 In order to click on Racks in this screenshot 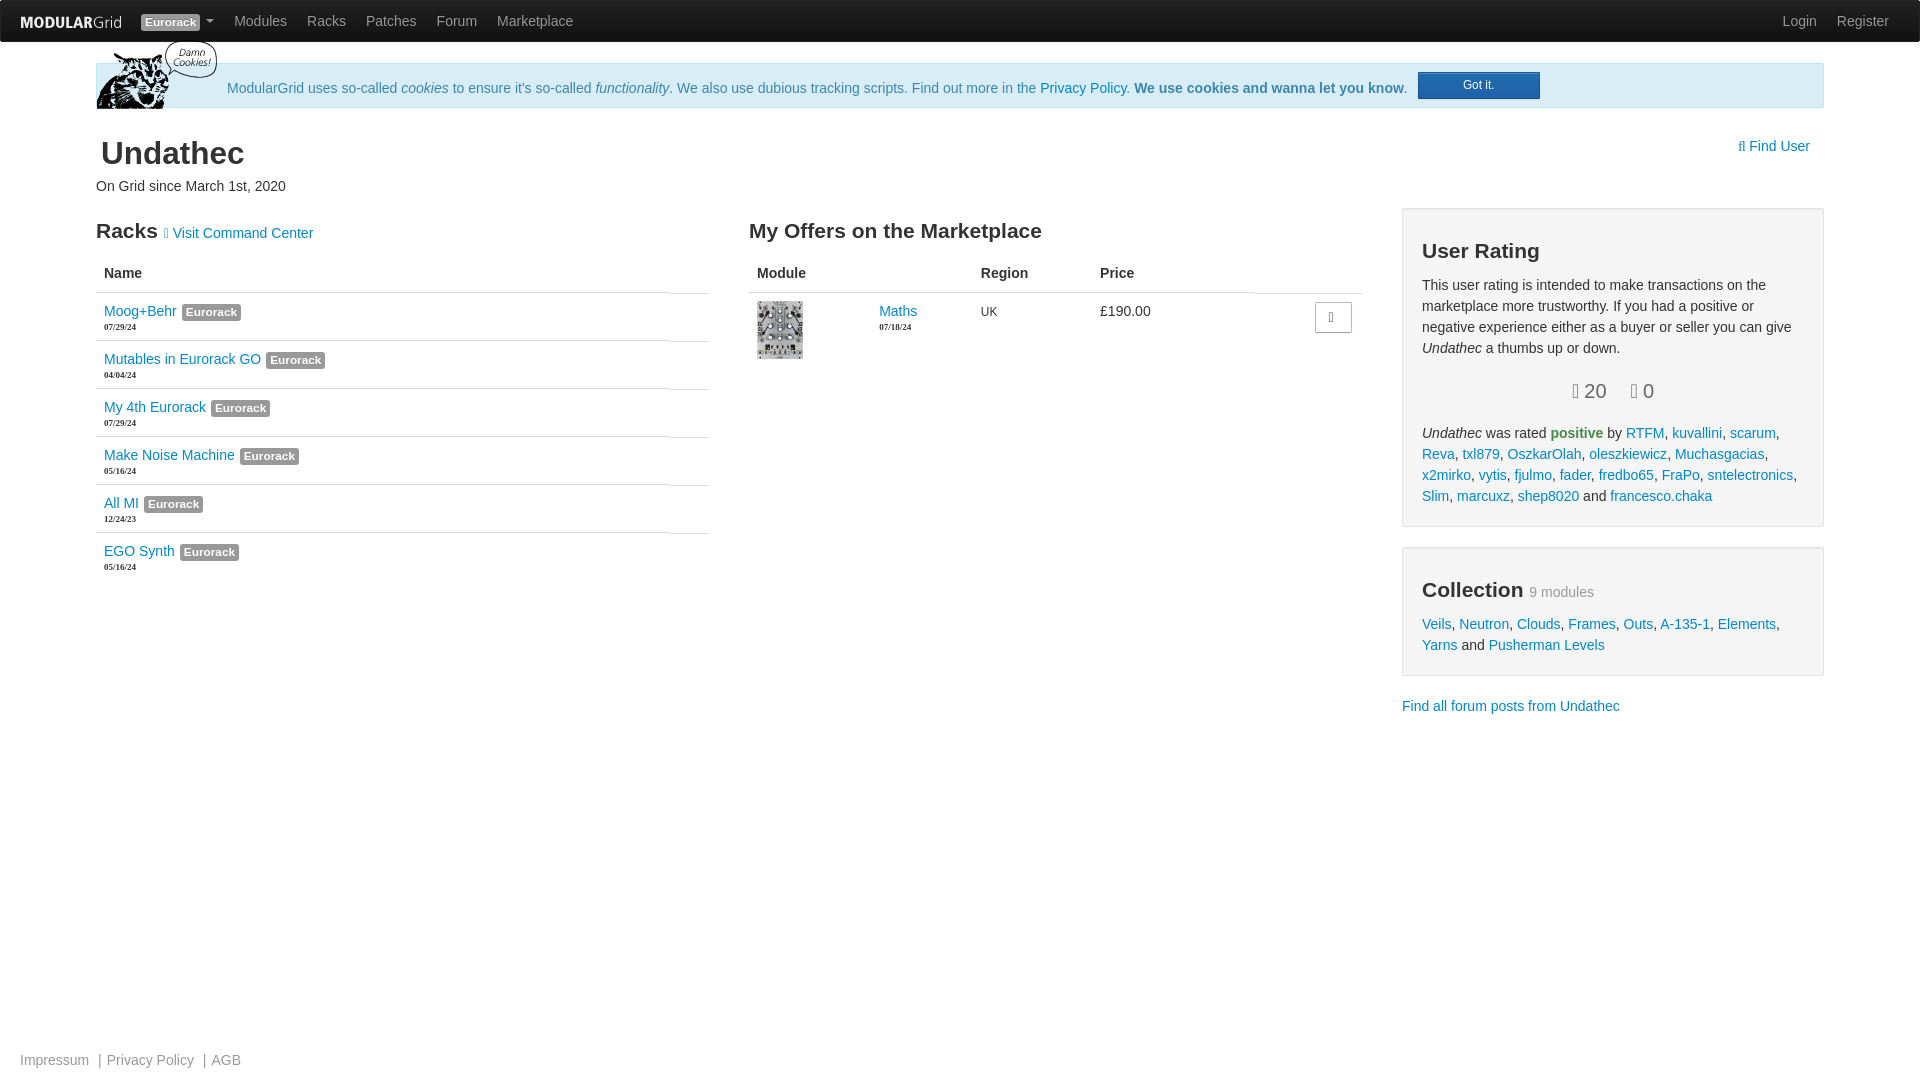, I will do `click(326, 21)`.